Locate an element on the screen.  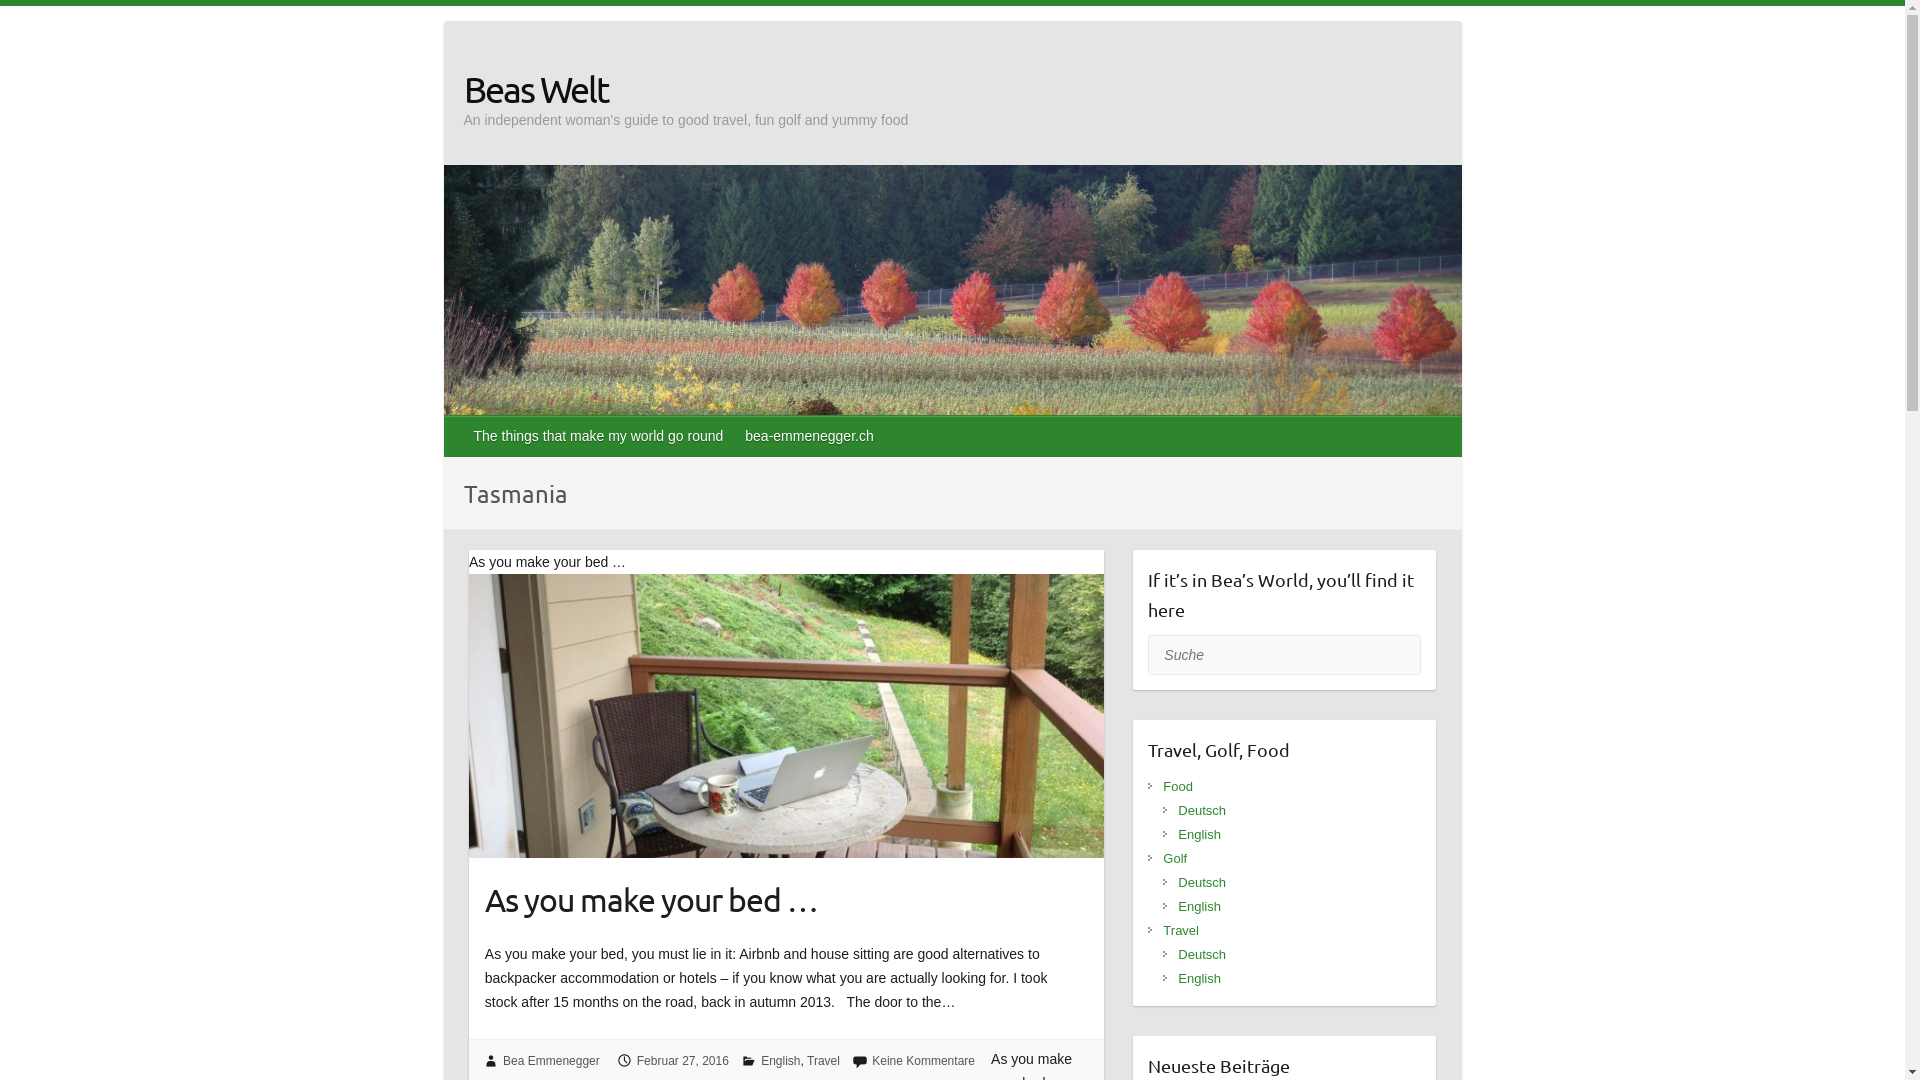
Februar 27, 2016 is located at coordinates (683, 1061).